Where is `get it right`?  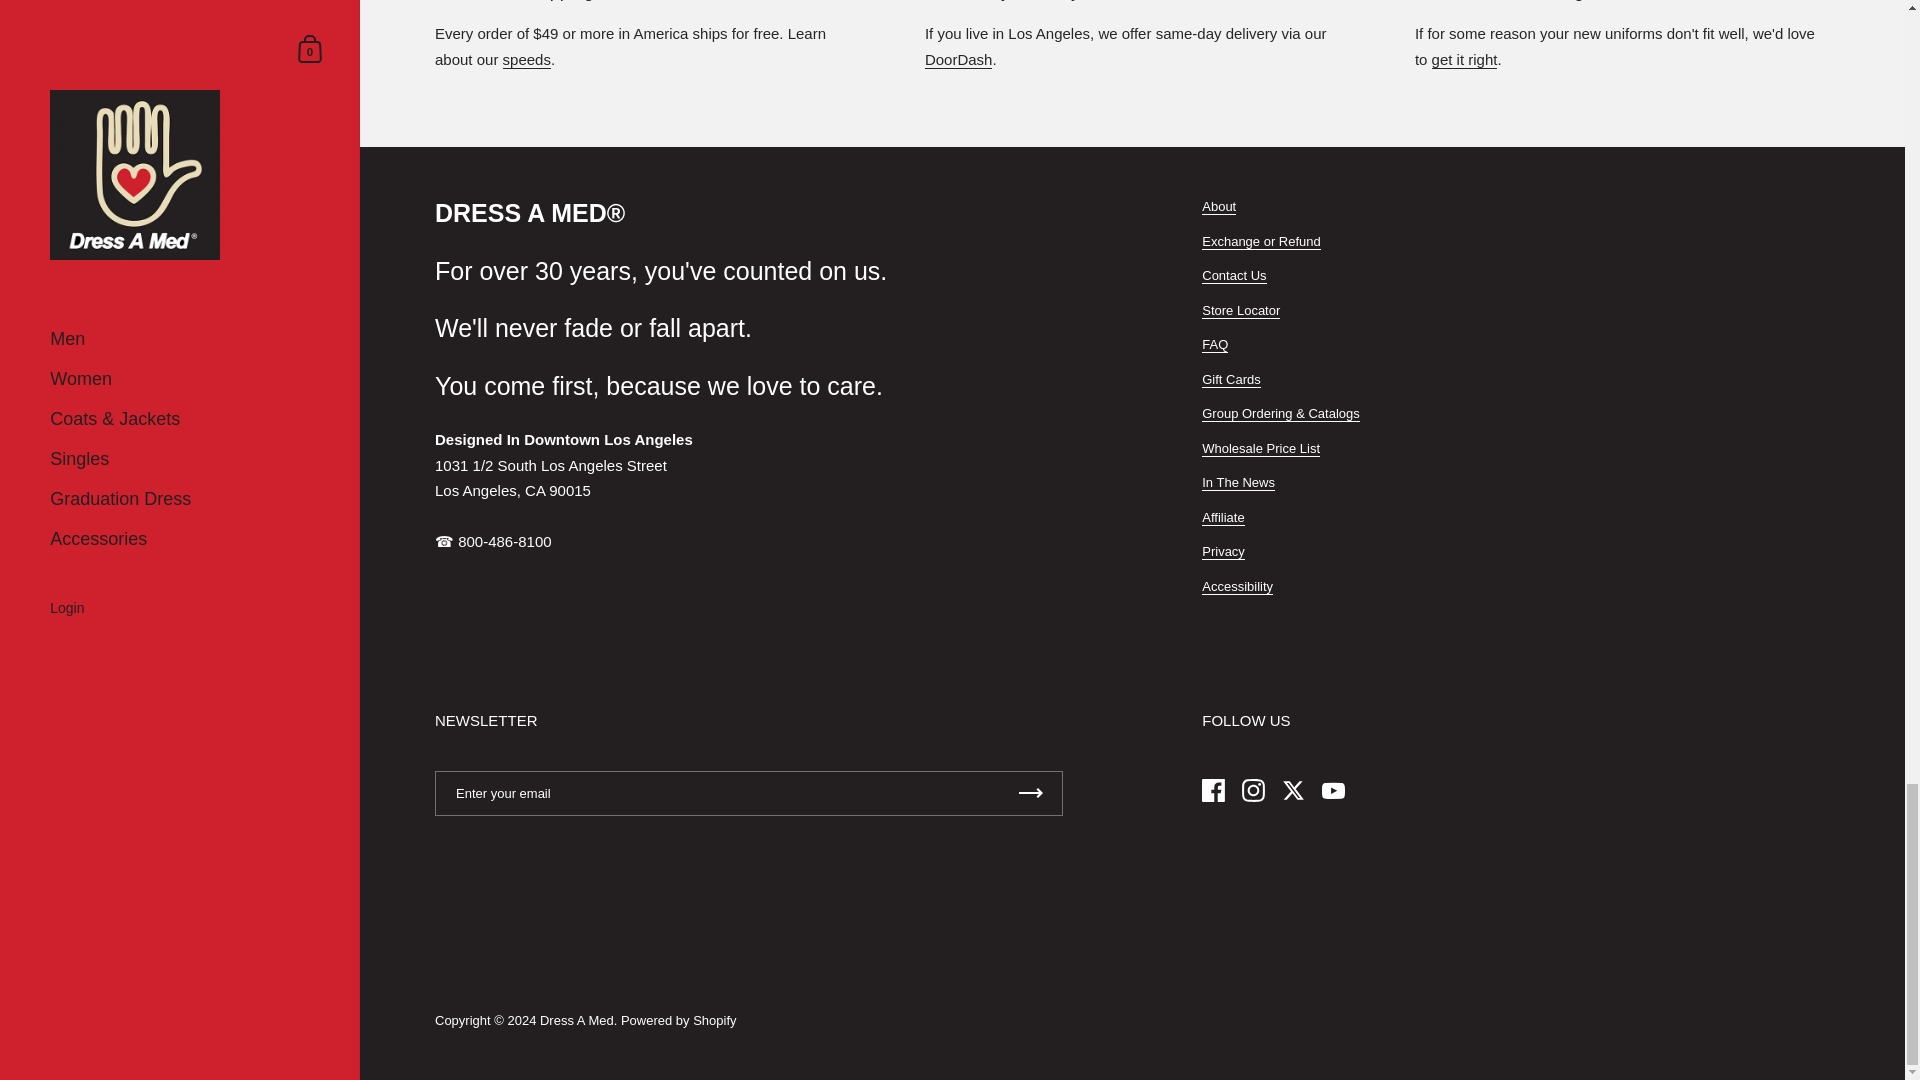 get it right is located at coordinates (1464, 60).